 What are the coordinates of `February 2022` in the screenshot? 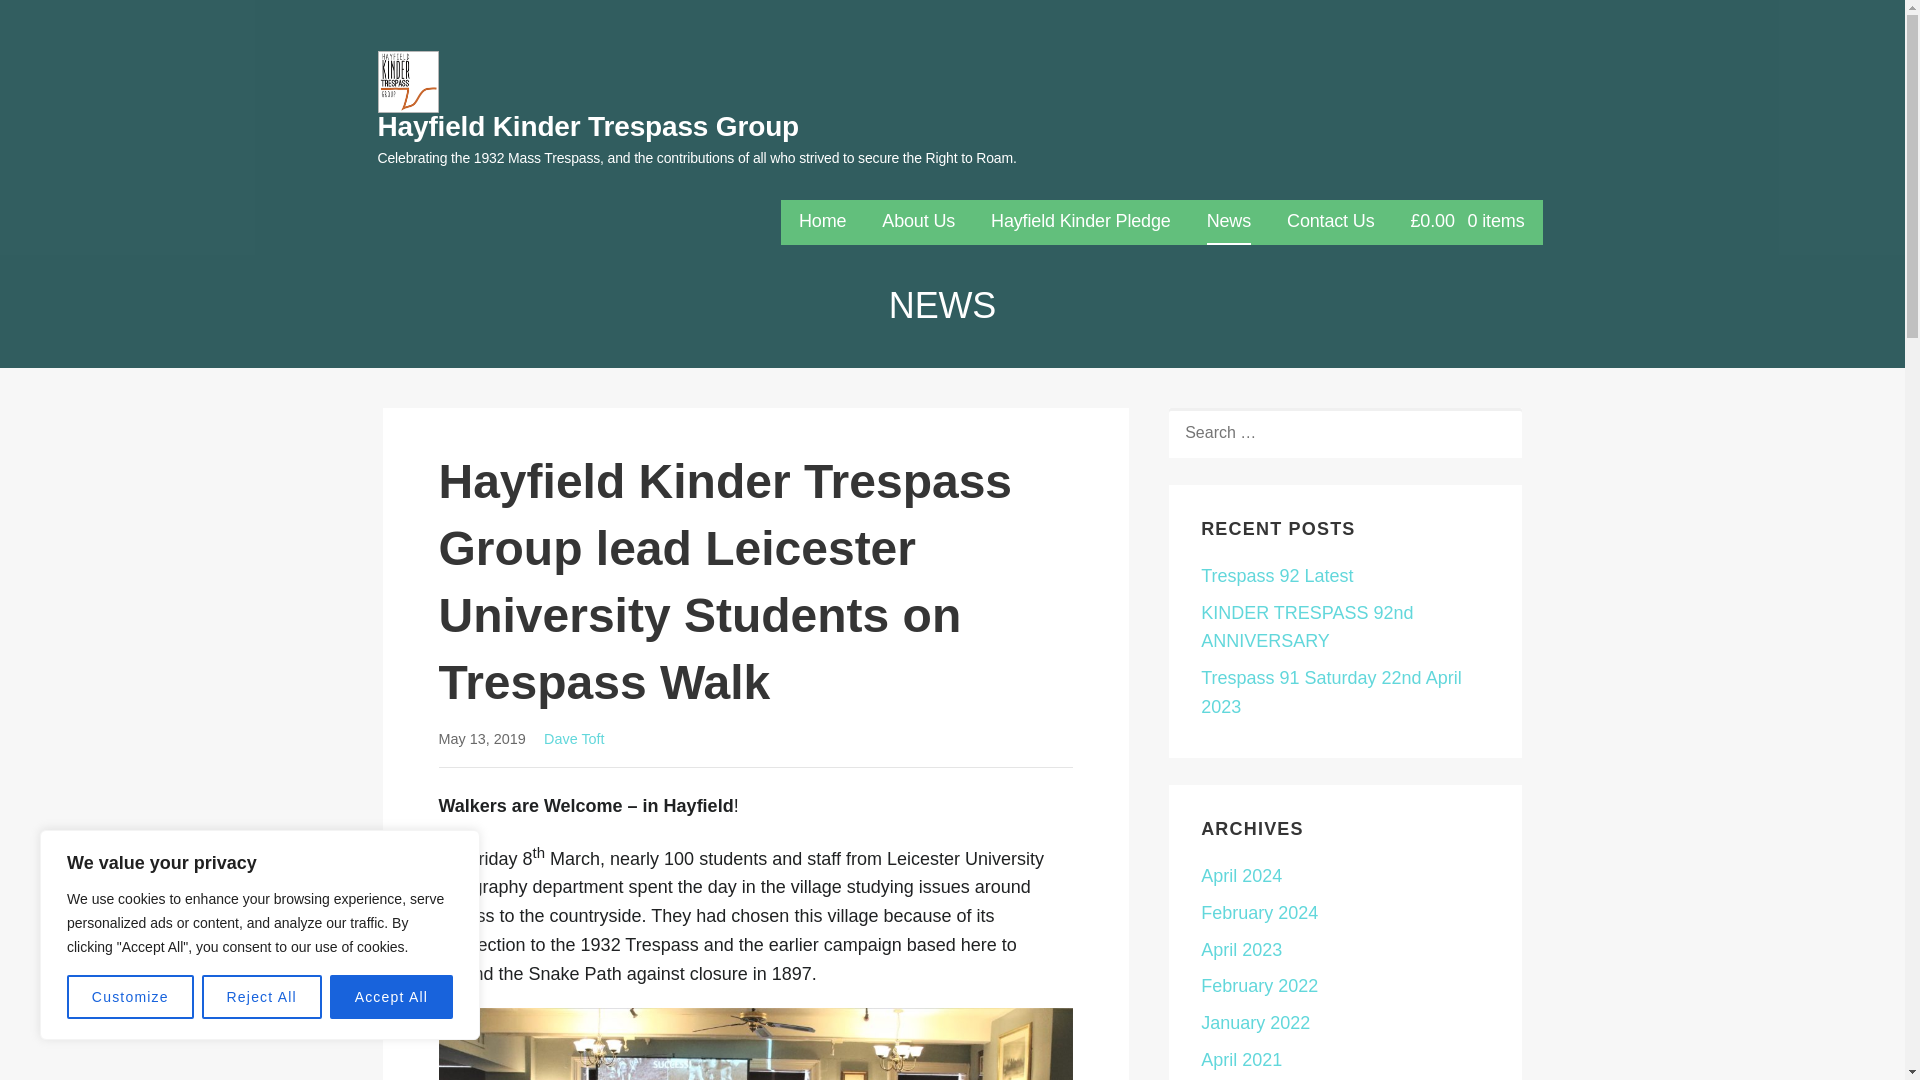 It's located at (1259, 986).